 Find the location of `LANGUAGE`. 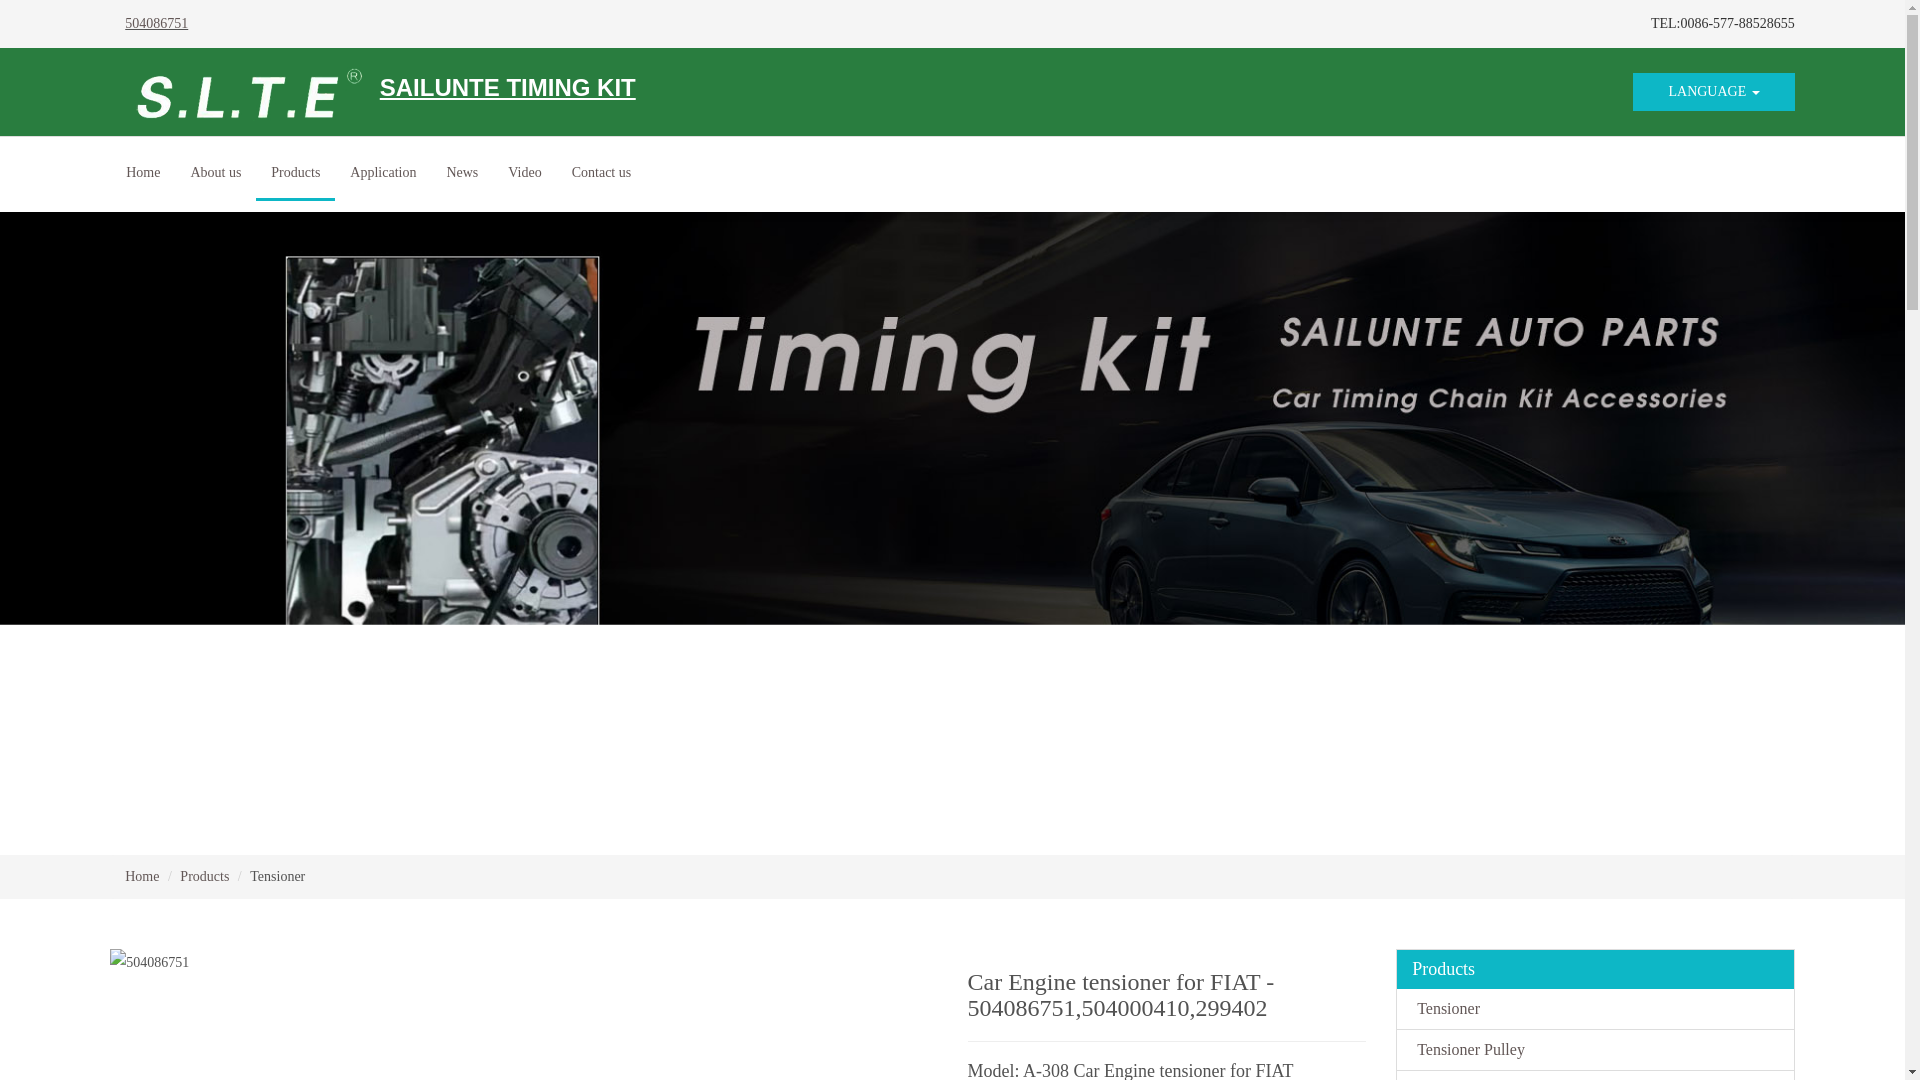

LANGUAGE is located at coordinates (1713, 92).